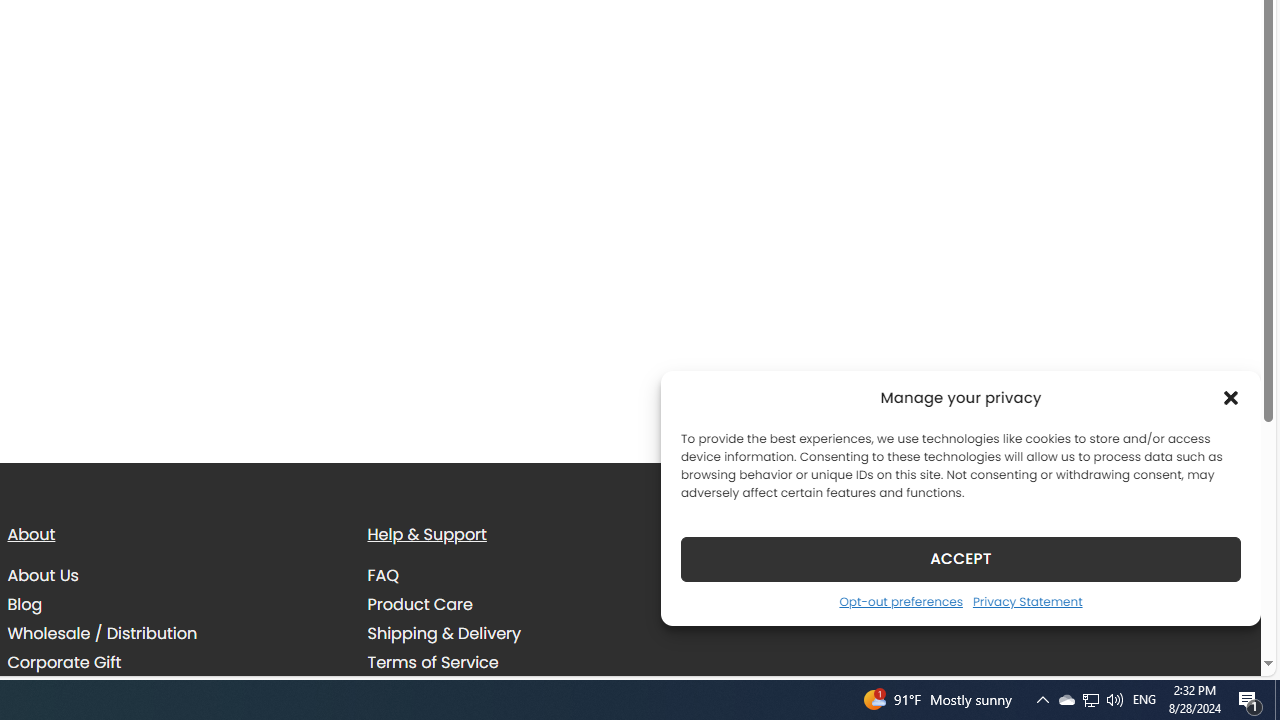  What do you see at coordinates (172, 662) in the screenshot?
I see `Corporate Gift` at bounding box center [172, 662].